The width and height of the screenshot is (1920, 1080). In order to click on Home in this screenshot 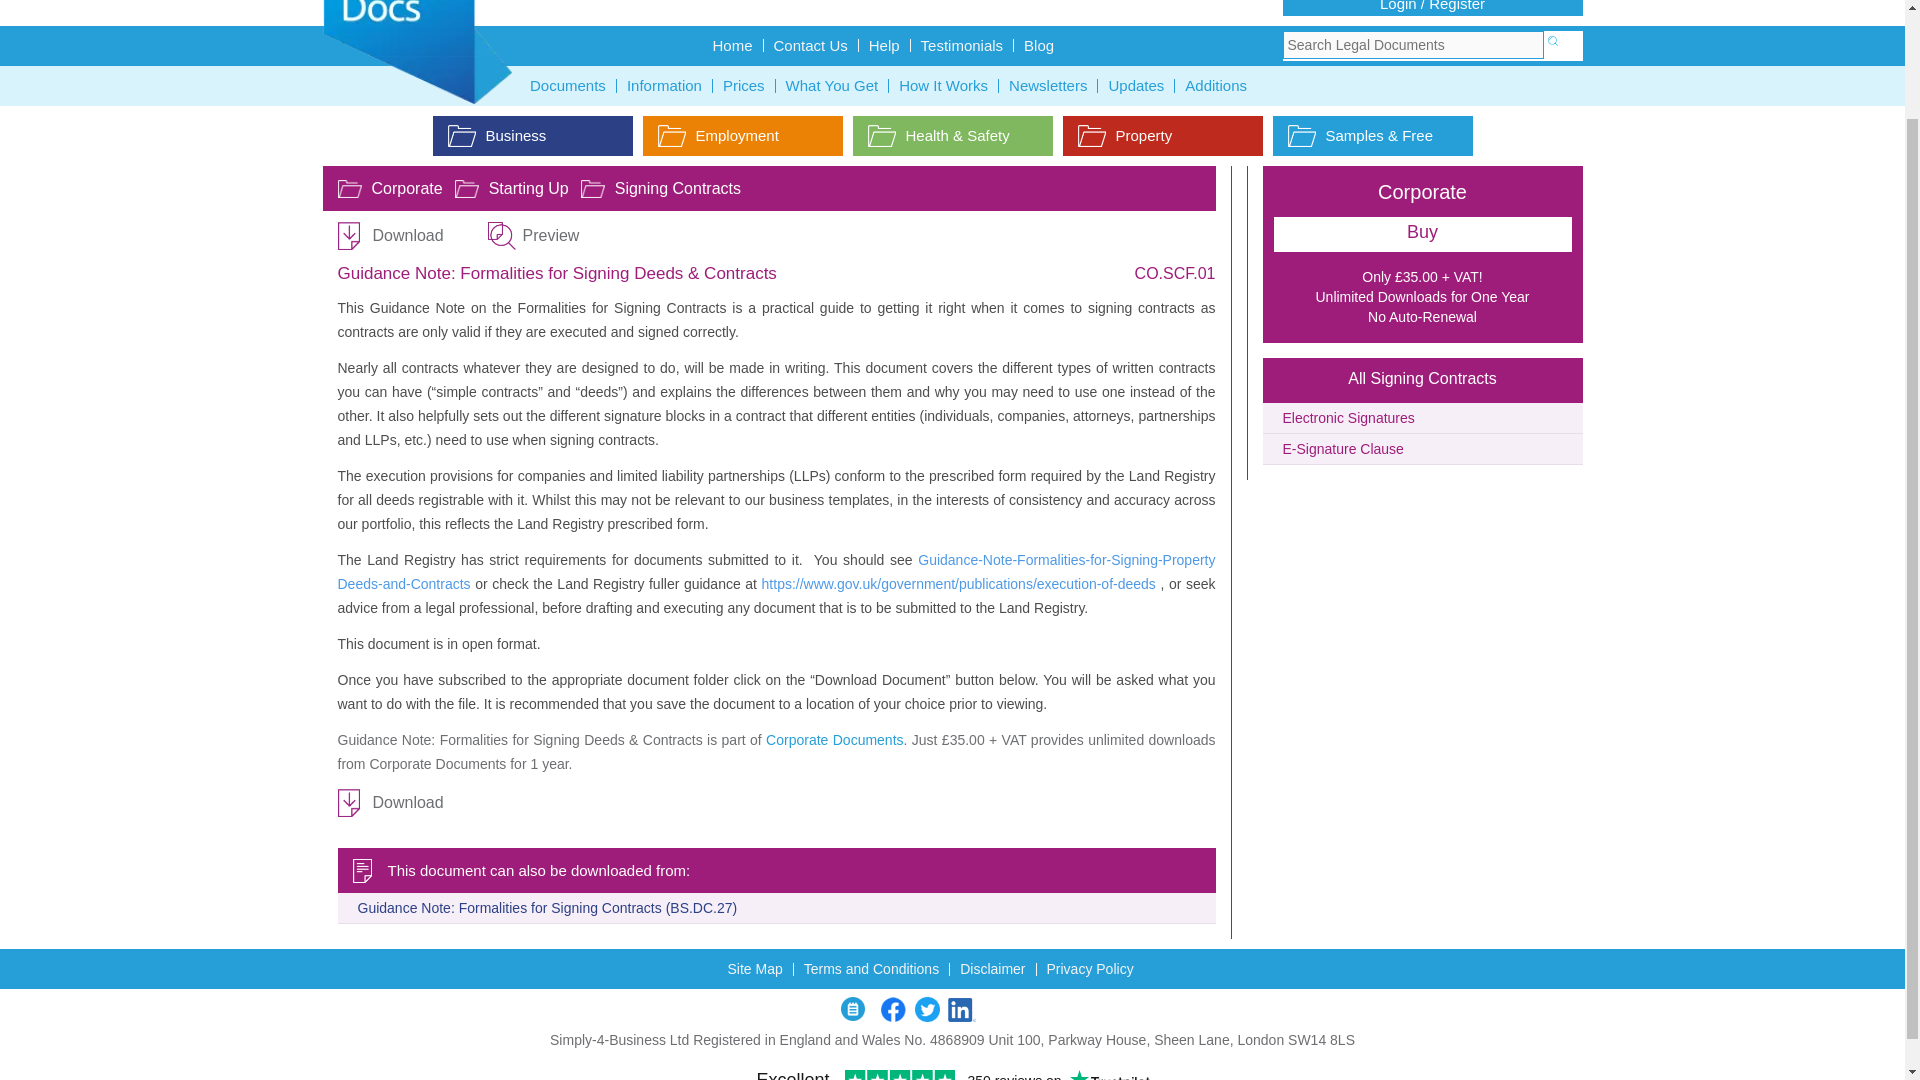, I will do `click(732, 44)`.